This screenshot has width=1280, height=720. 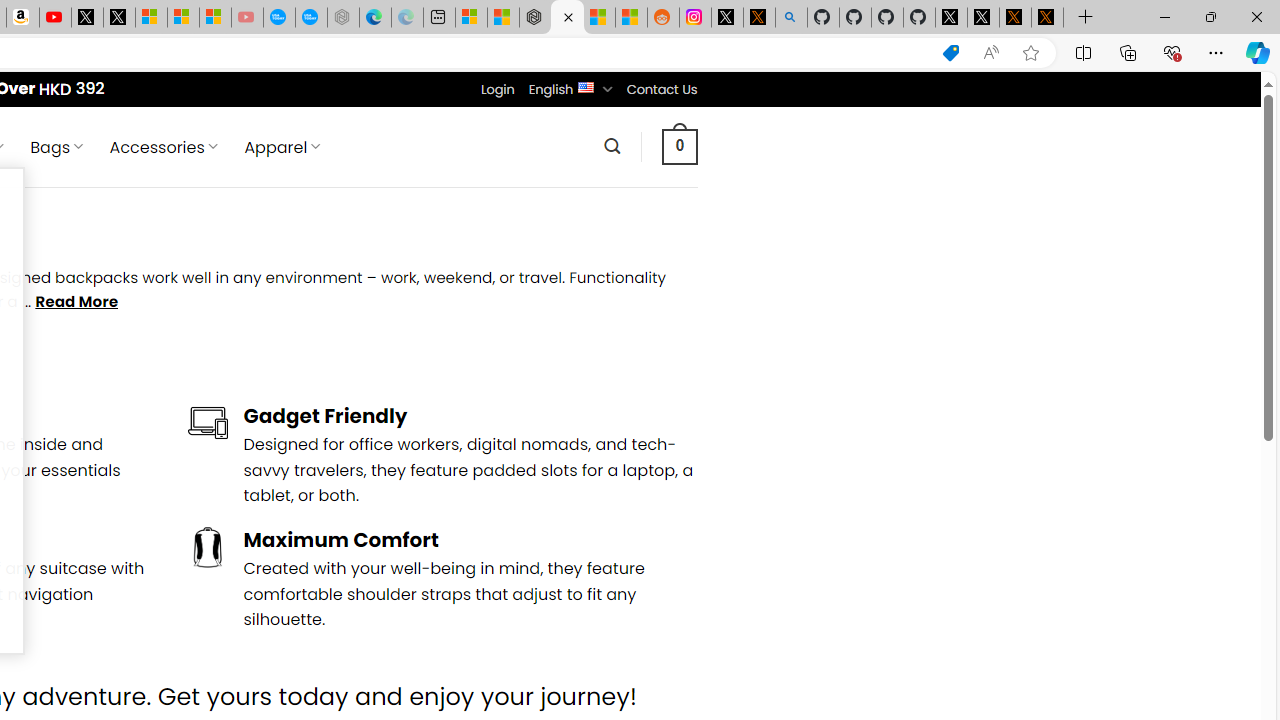 I want to click on Day 1: Arriving in Yemen (surreal to be here) - YouTube, so click(x=54, y=18).